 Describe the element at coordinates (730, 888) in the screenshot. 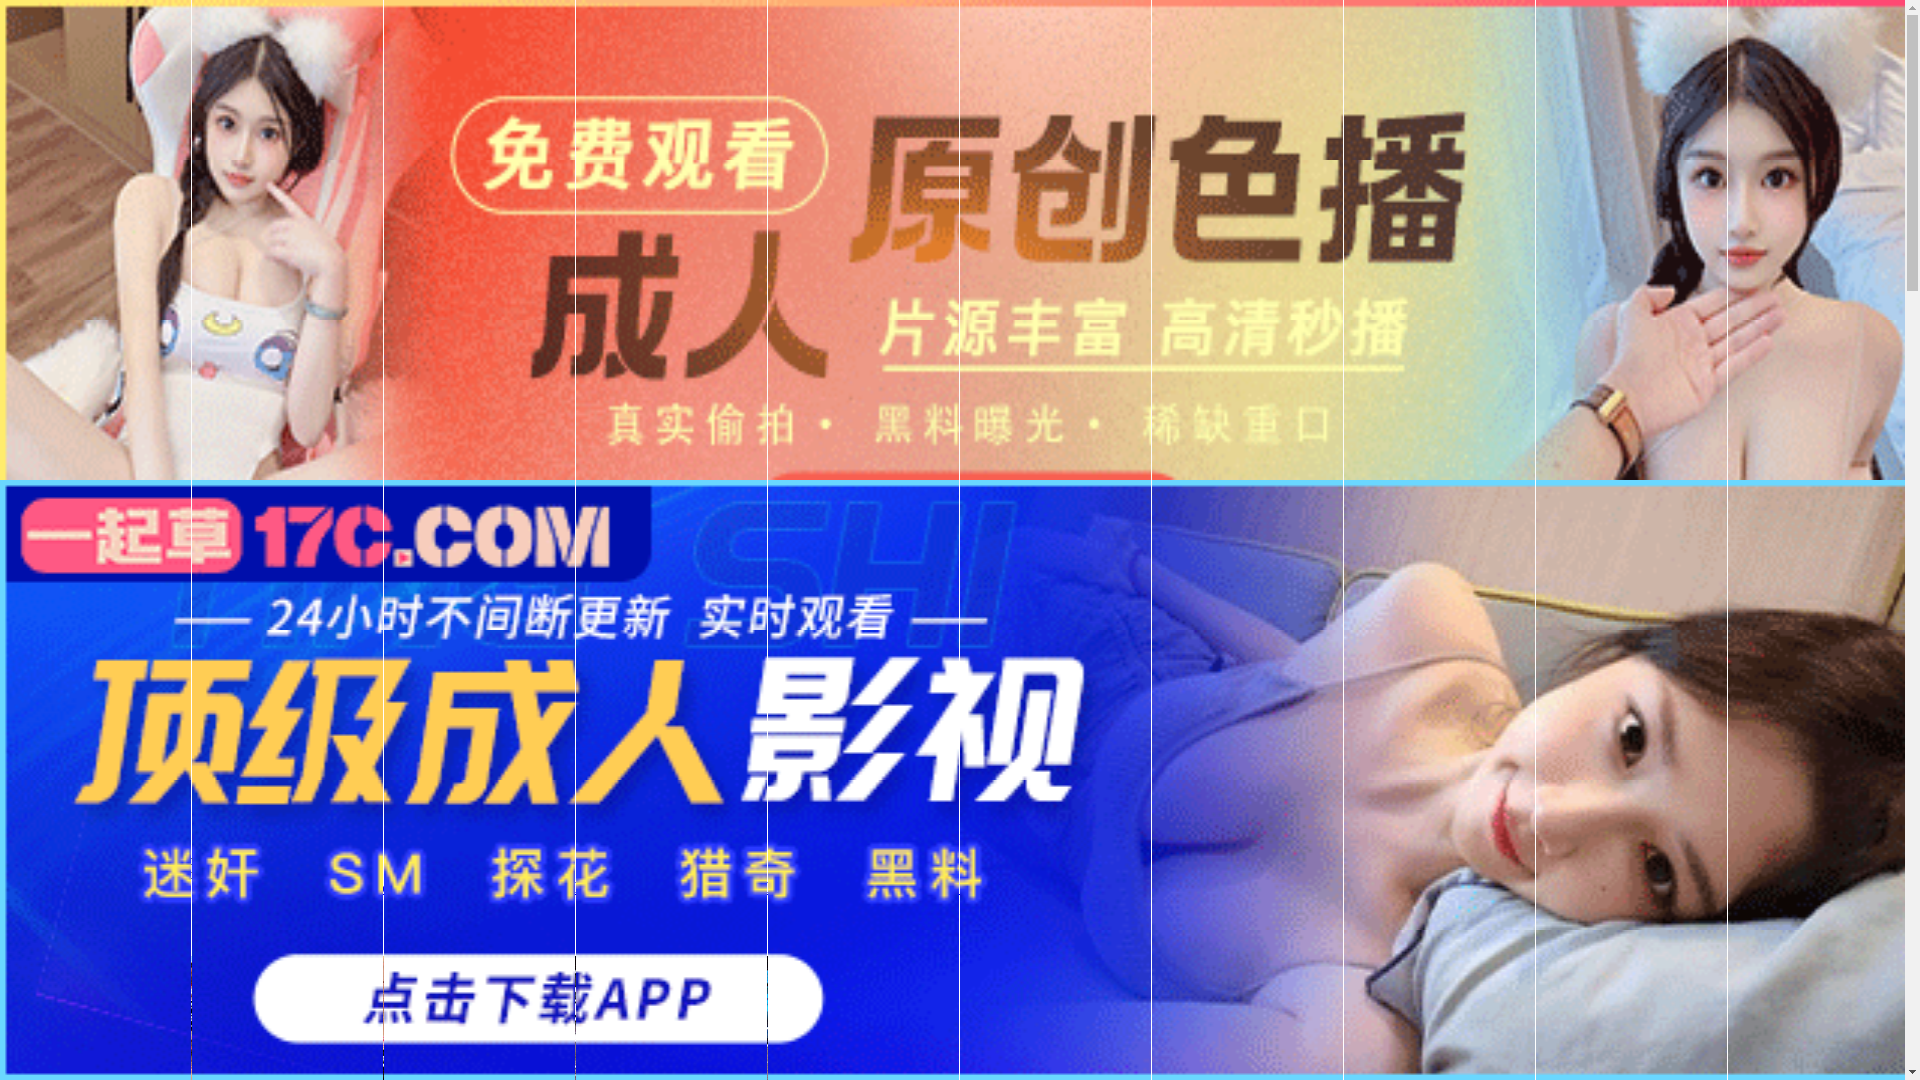

I see `COS` at that location.